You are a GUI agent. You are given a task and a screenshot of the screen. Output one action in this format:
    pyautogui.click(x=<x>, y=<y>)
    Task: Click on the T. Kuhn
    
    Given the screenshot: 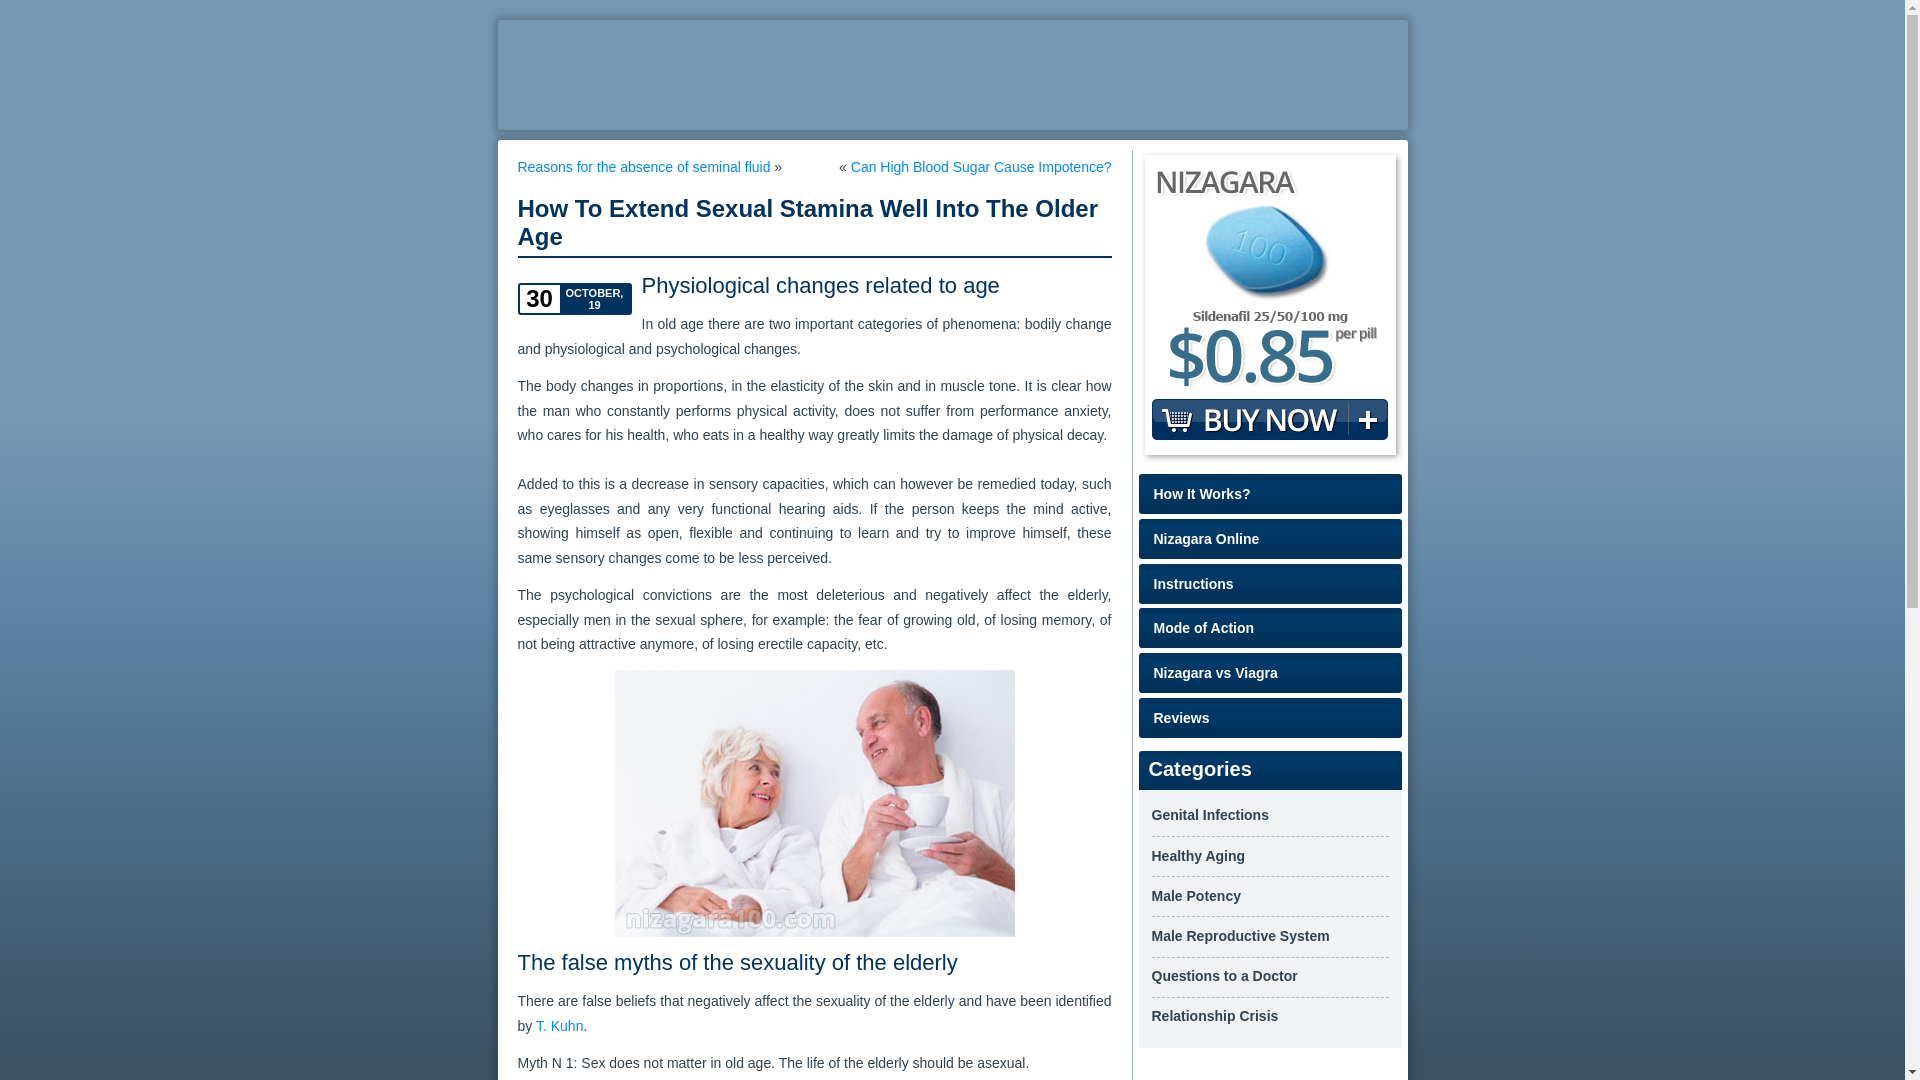 What is the action you would take?
    pyautogui.click(x=559, y=1026)
    